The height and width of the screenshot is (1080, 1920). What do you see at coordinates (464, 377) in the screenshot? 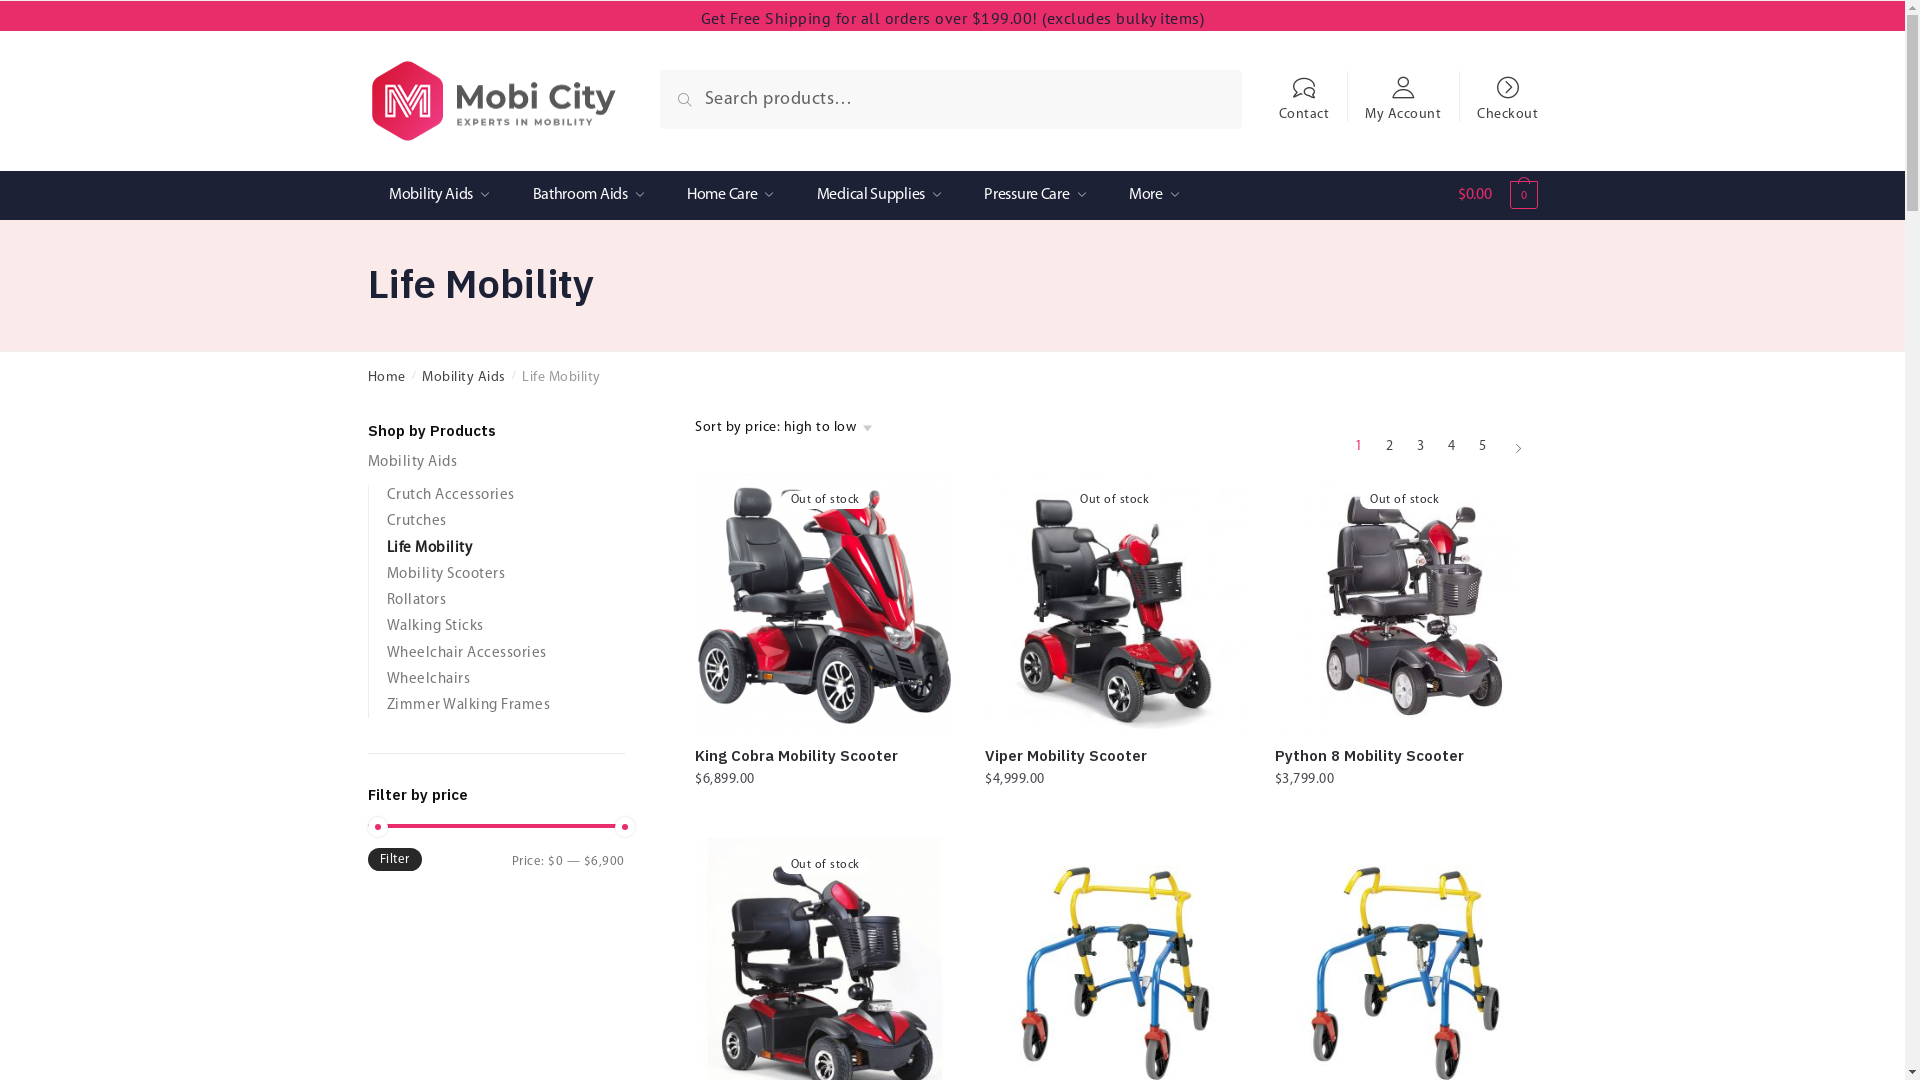
I see `Mobility Aids` at bounding box center [464, 377].